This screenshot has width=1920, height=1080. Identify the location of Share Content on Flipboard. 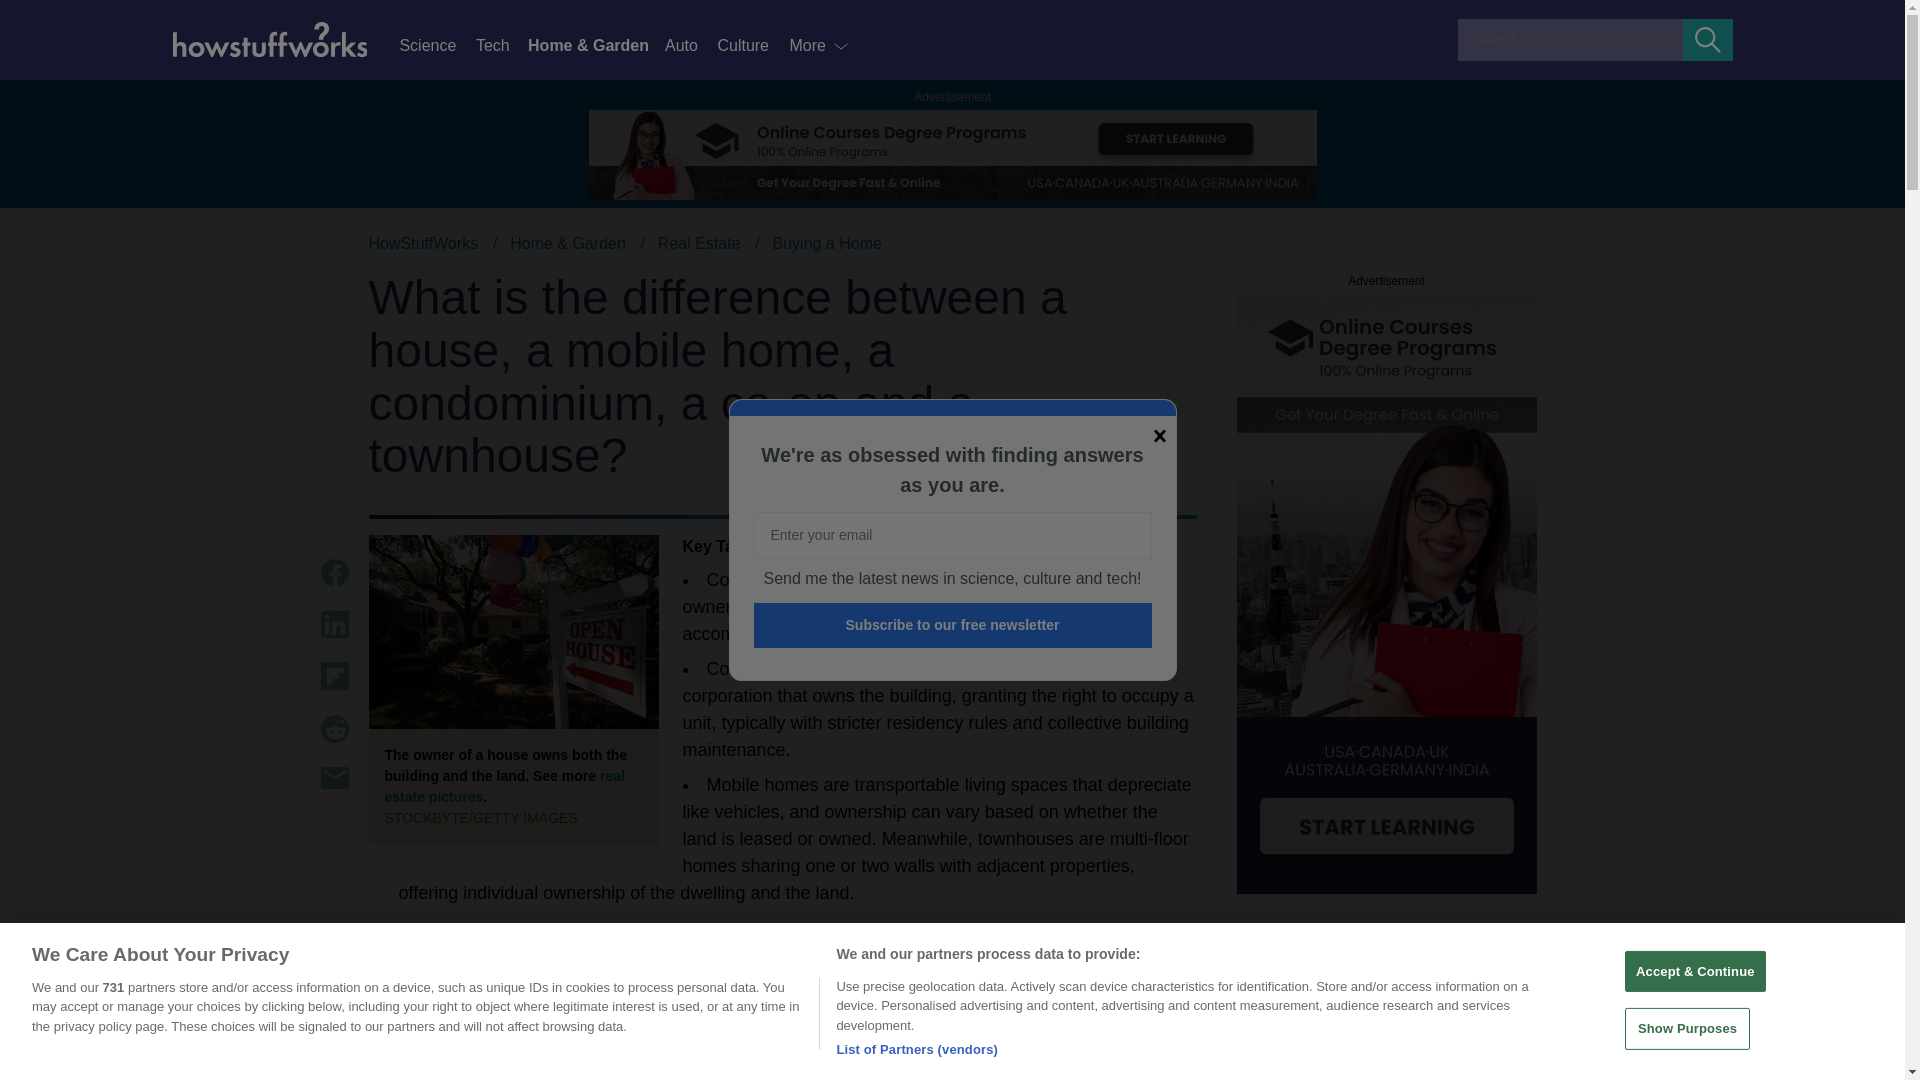
(334, 676).